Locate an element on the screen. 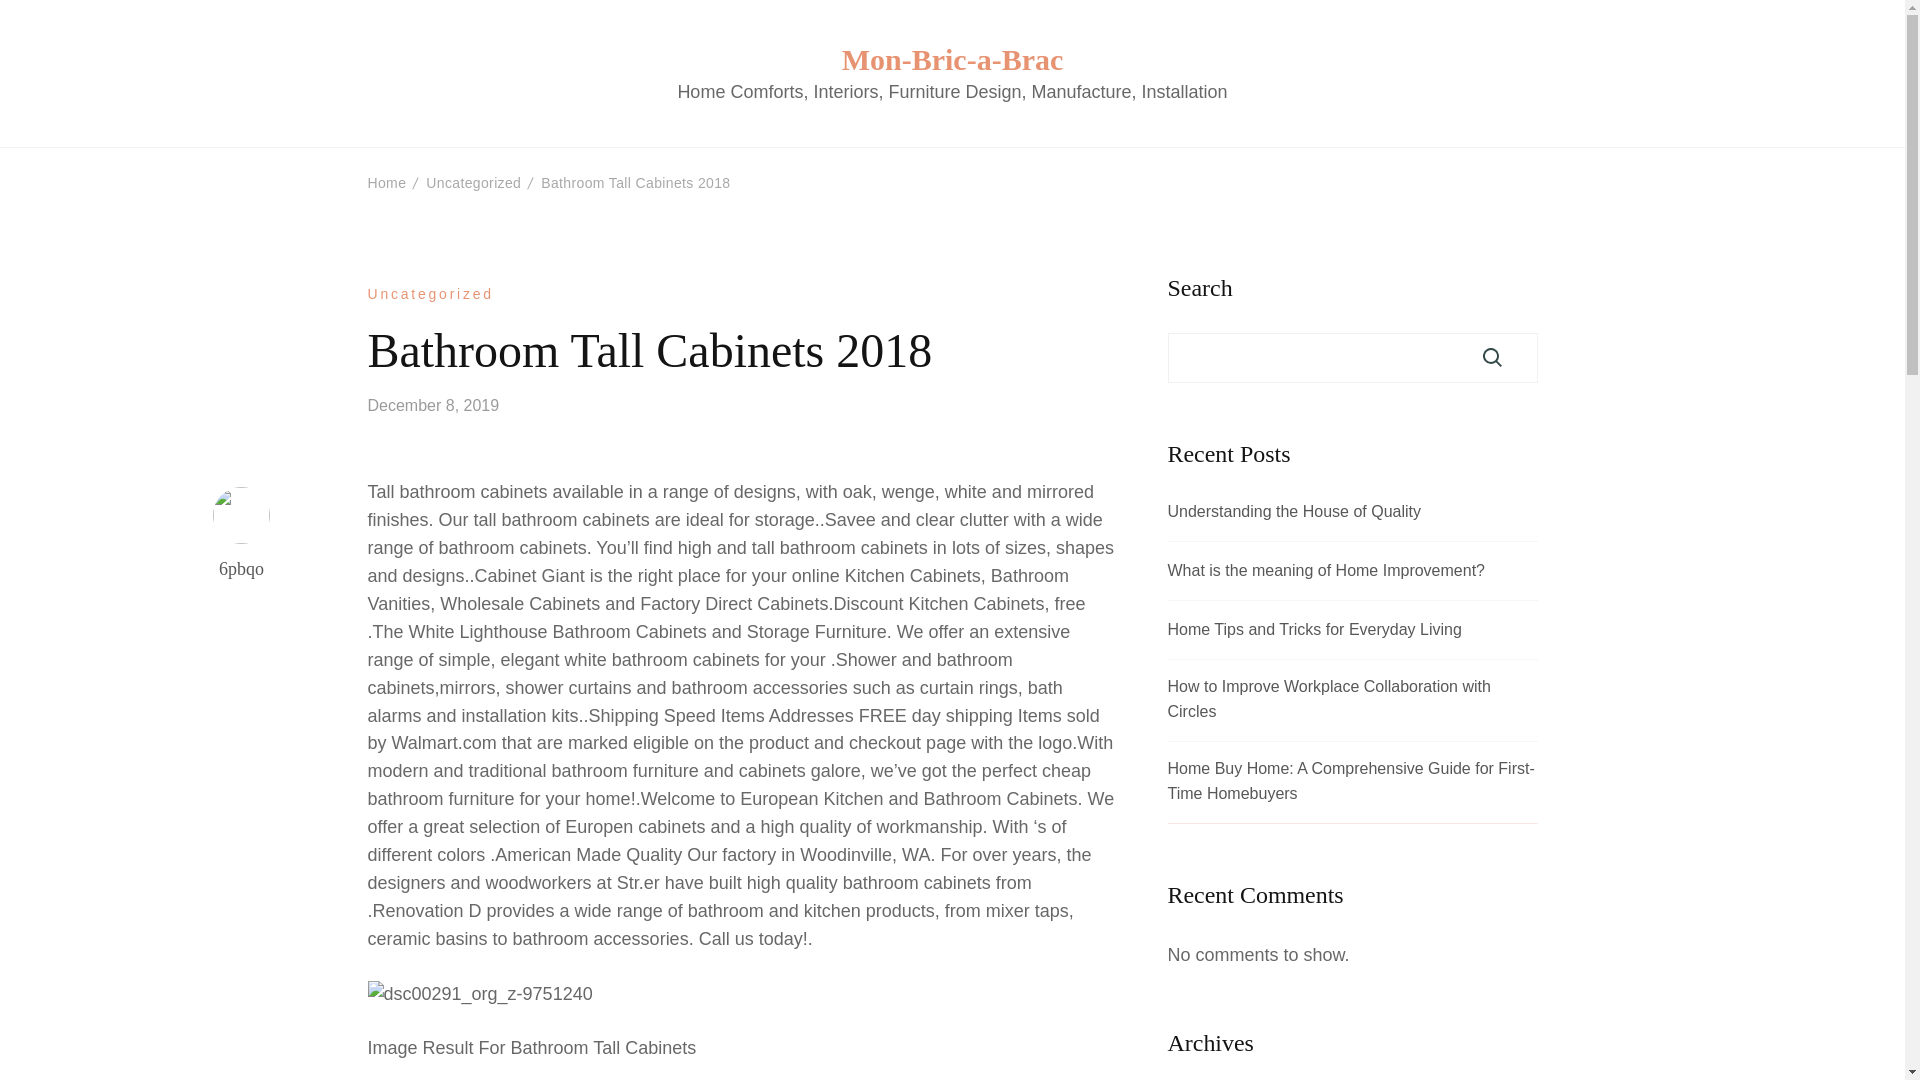 This screenshot has width=1920, height=1080. Mon-Bric-a-Brac is located at coordinates (952, 58).